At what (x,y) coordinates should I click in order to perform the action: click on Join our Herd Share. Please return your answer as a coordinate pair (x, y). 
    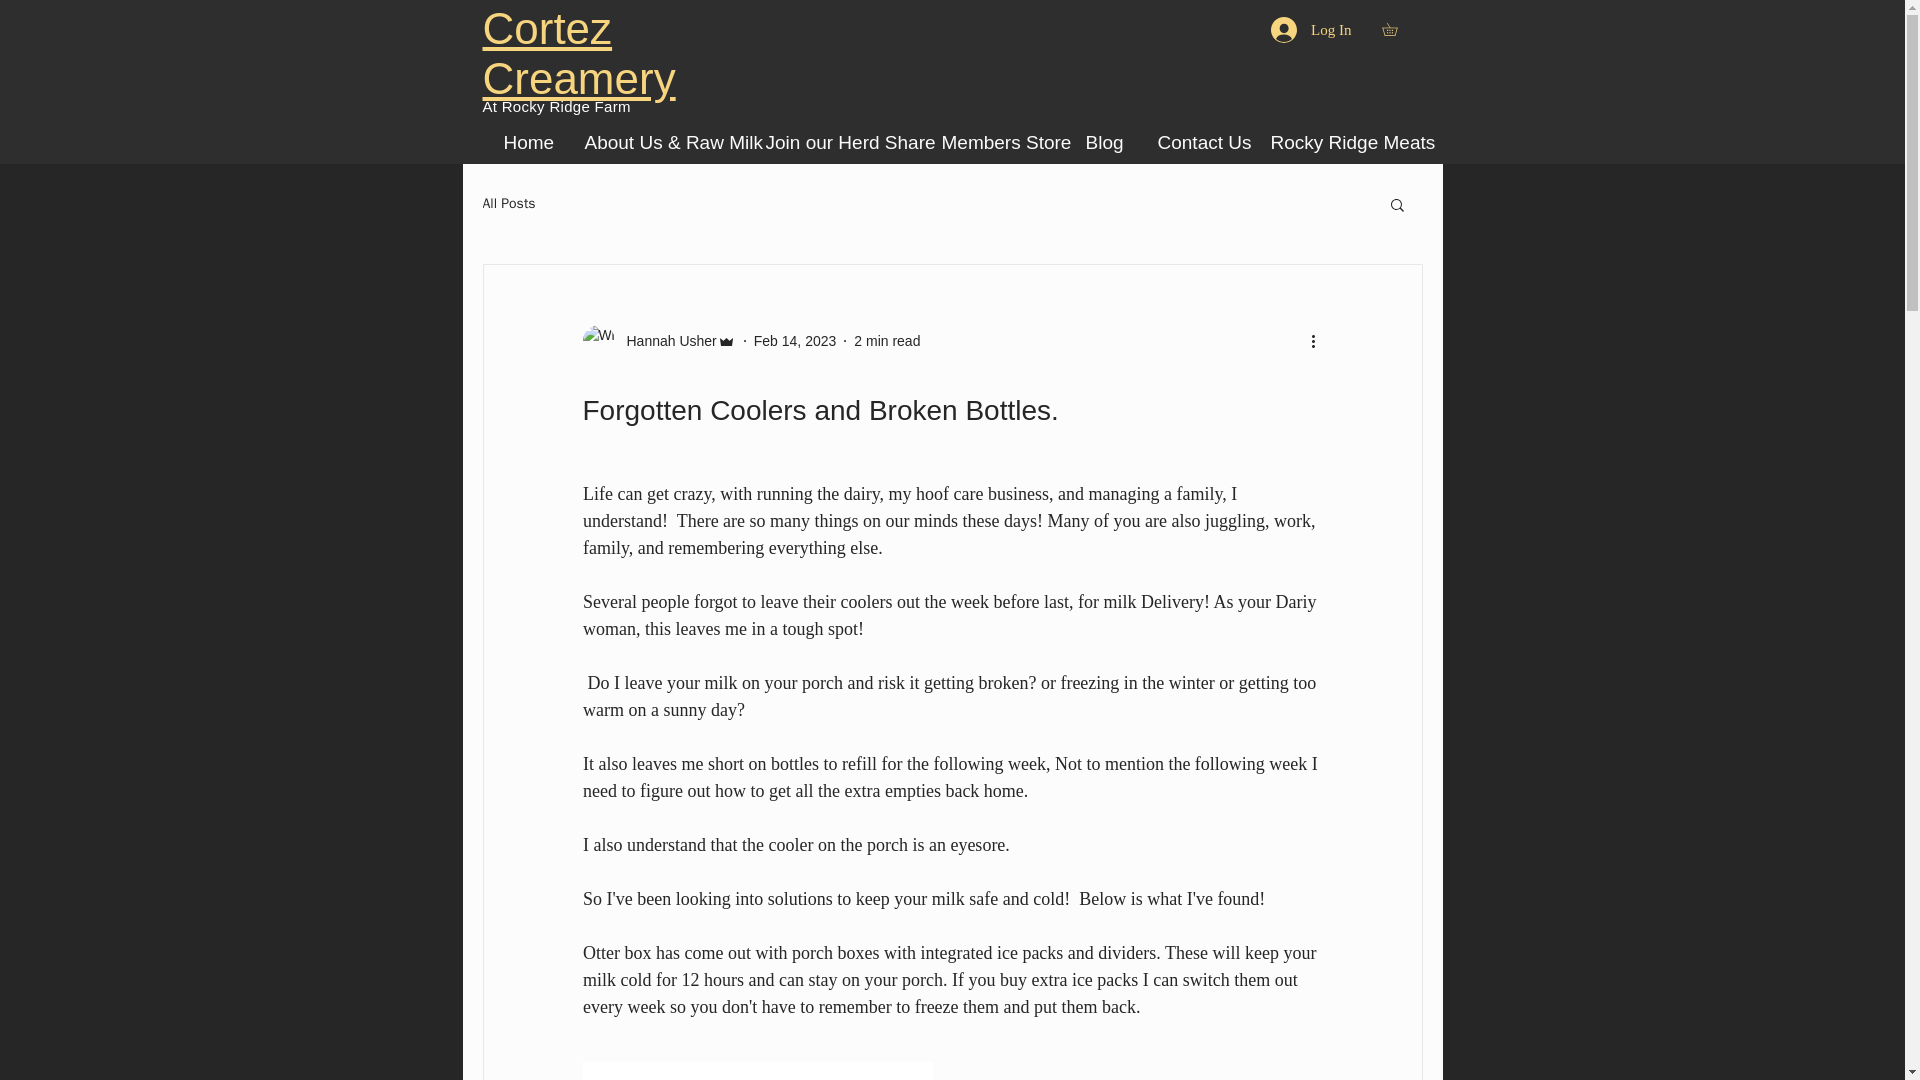
    Looking at the image, I should click on (838, 142).